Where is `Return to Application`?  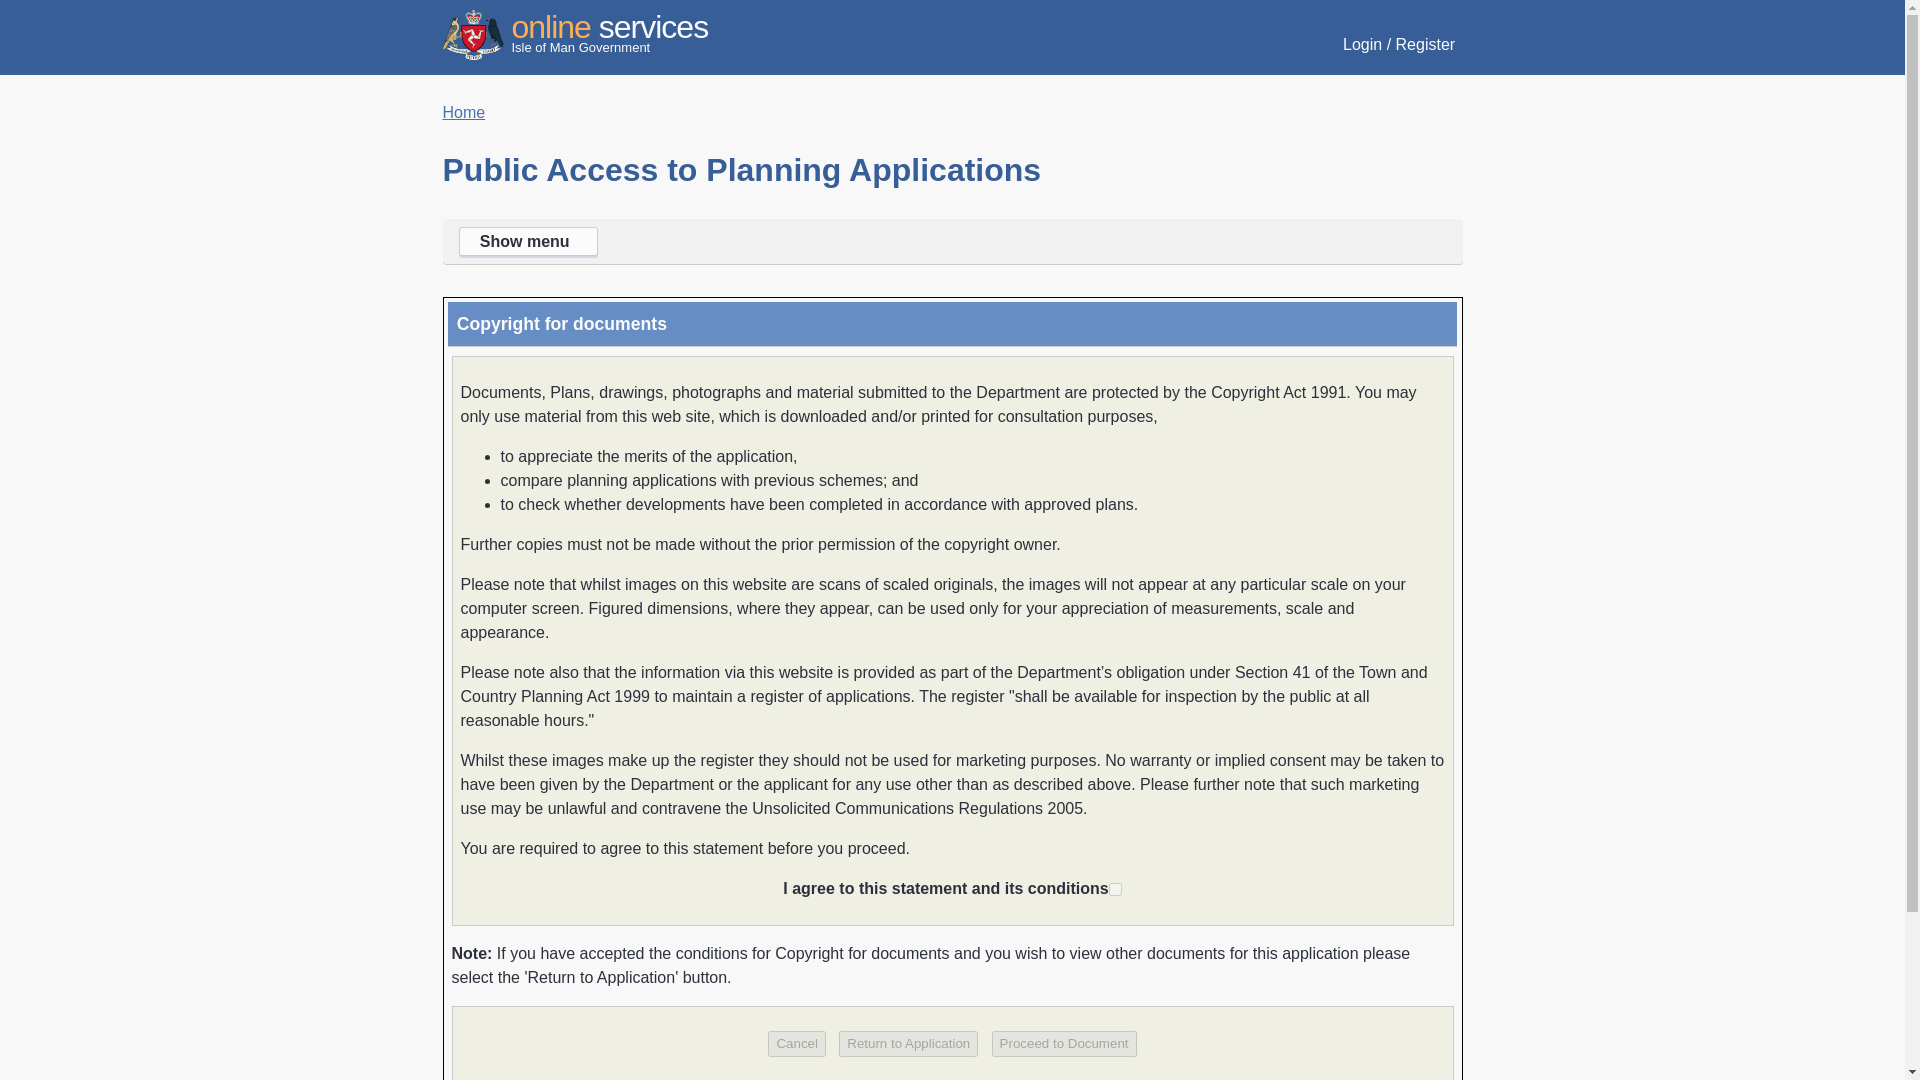
Return to Application is located at coordinates (908, 1044).